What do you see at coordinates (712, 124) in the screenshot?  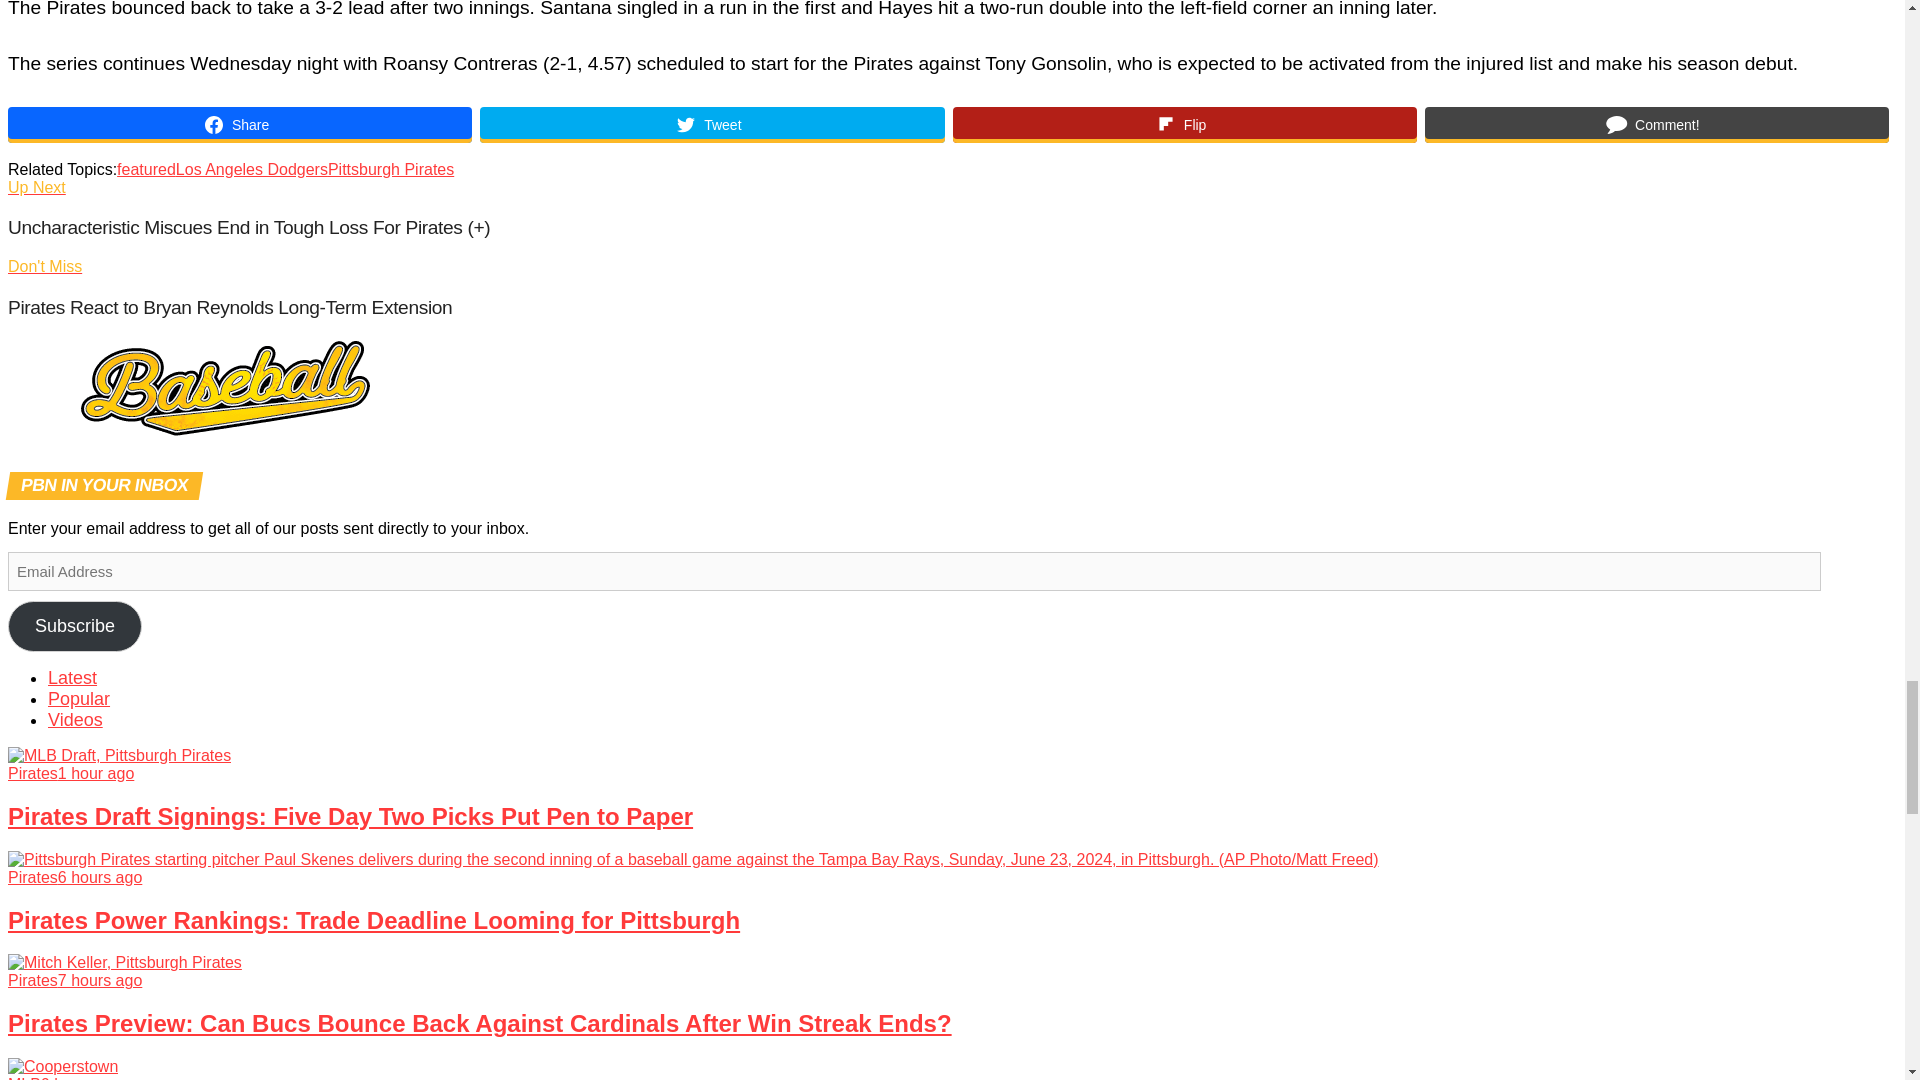 I see `Share on Tweet` at bounding box center [712, 124].